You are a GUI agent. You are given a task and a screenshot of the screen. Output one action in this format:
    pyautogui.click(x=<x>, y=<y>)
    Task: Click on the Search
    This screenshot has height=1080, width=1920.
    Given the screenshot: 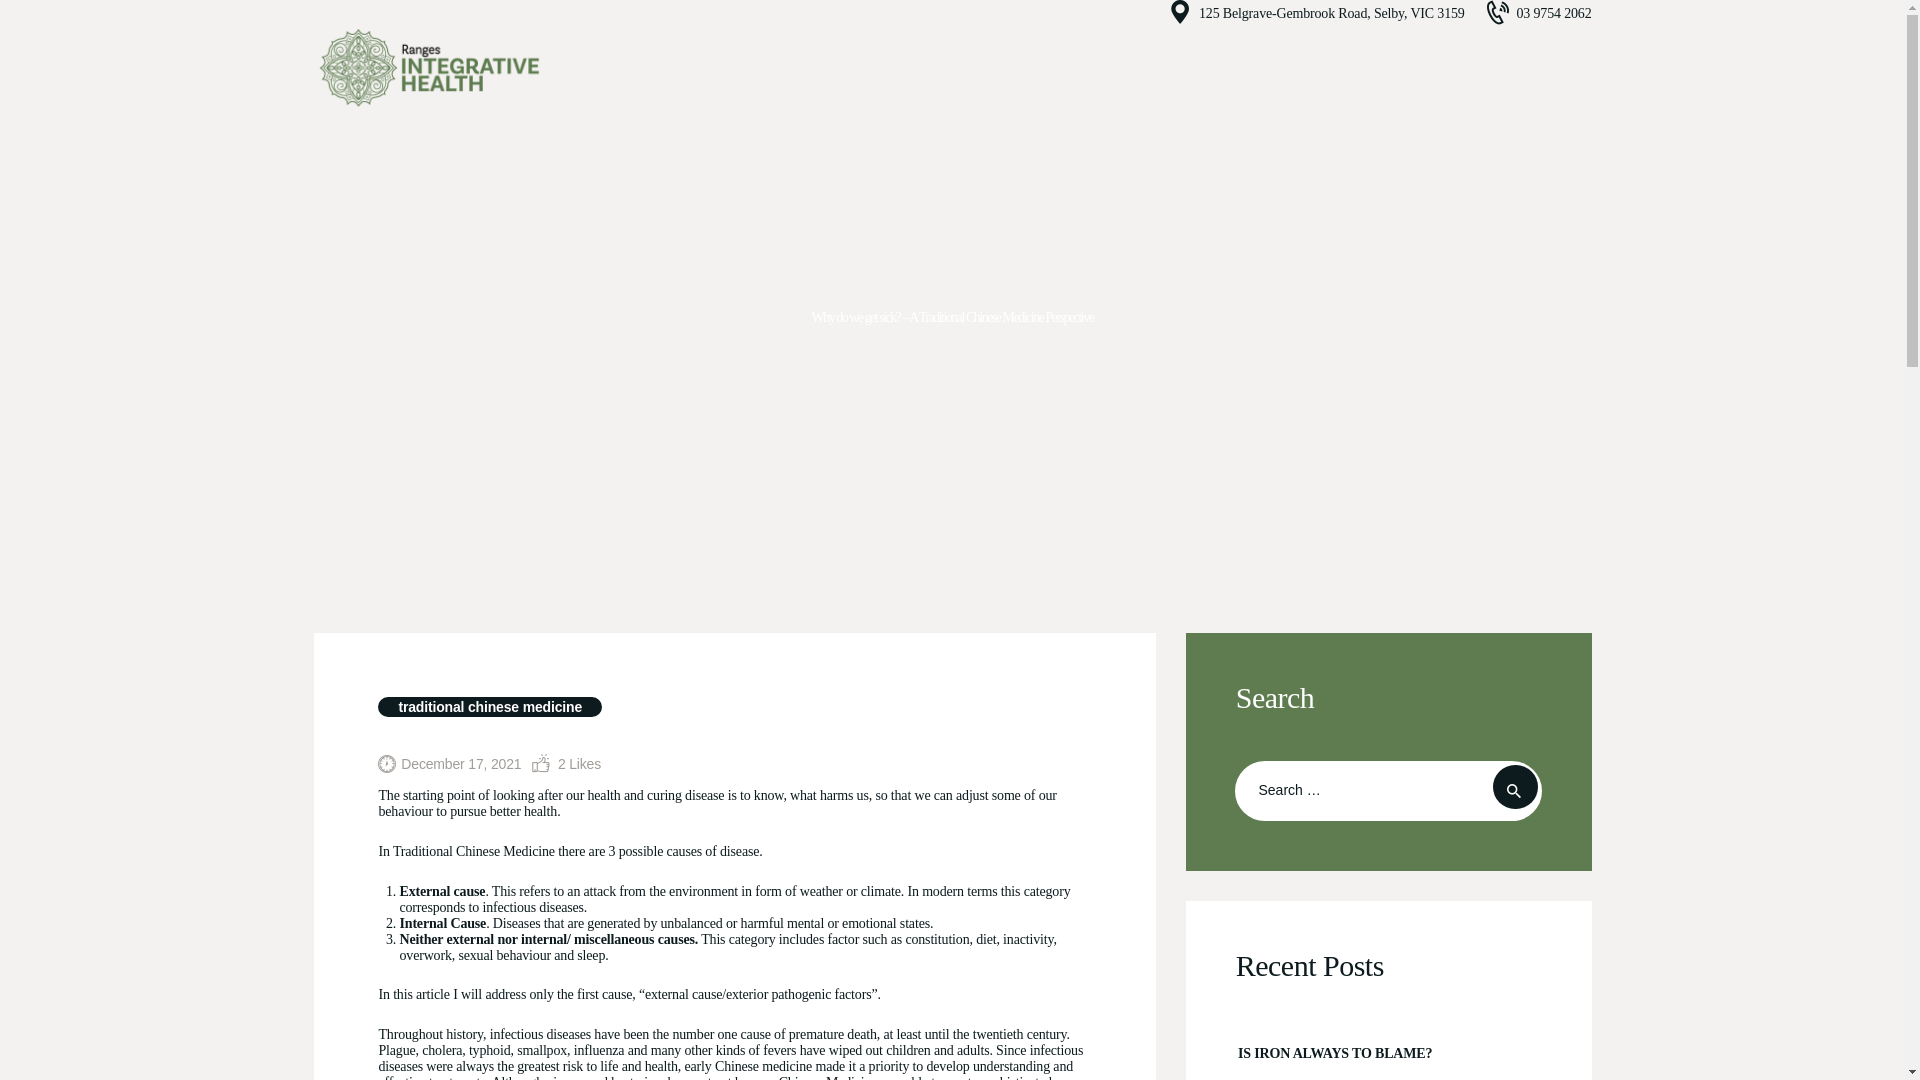 What is the action you would take?
    pyautogui.click(x=1515, y=787)
    